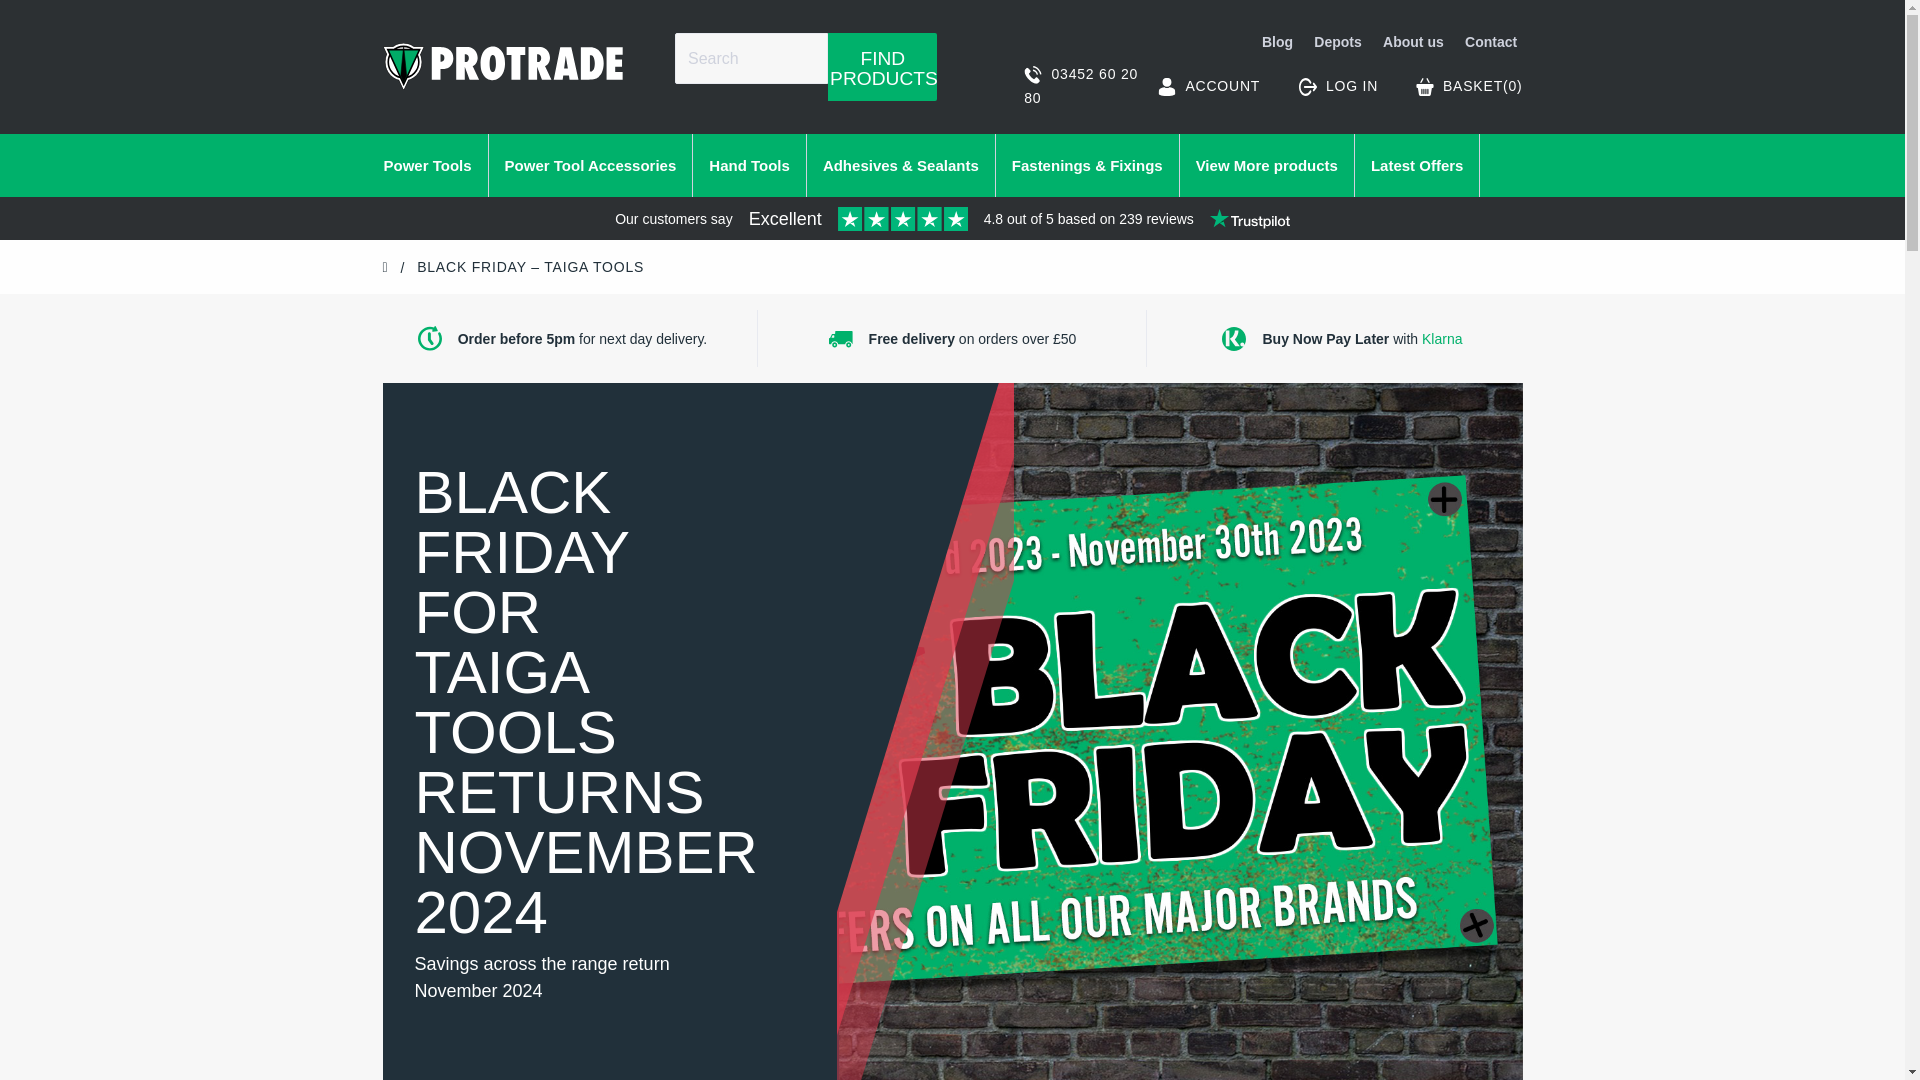 The width and height of the screenshot is (1920, 1080). What do you see at coordinates (1208, 86) in the screenshot?
I see `ACCOUNT` at bounding box center [1208, 86].